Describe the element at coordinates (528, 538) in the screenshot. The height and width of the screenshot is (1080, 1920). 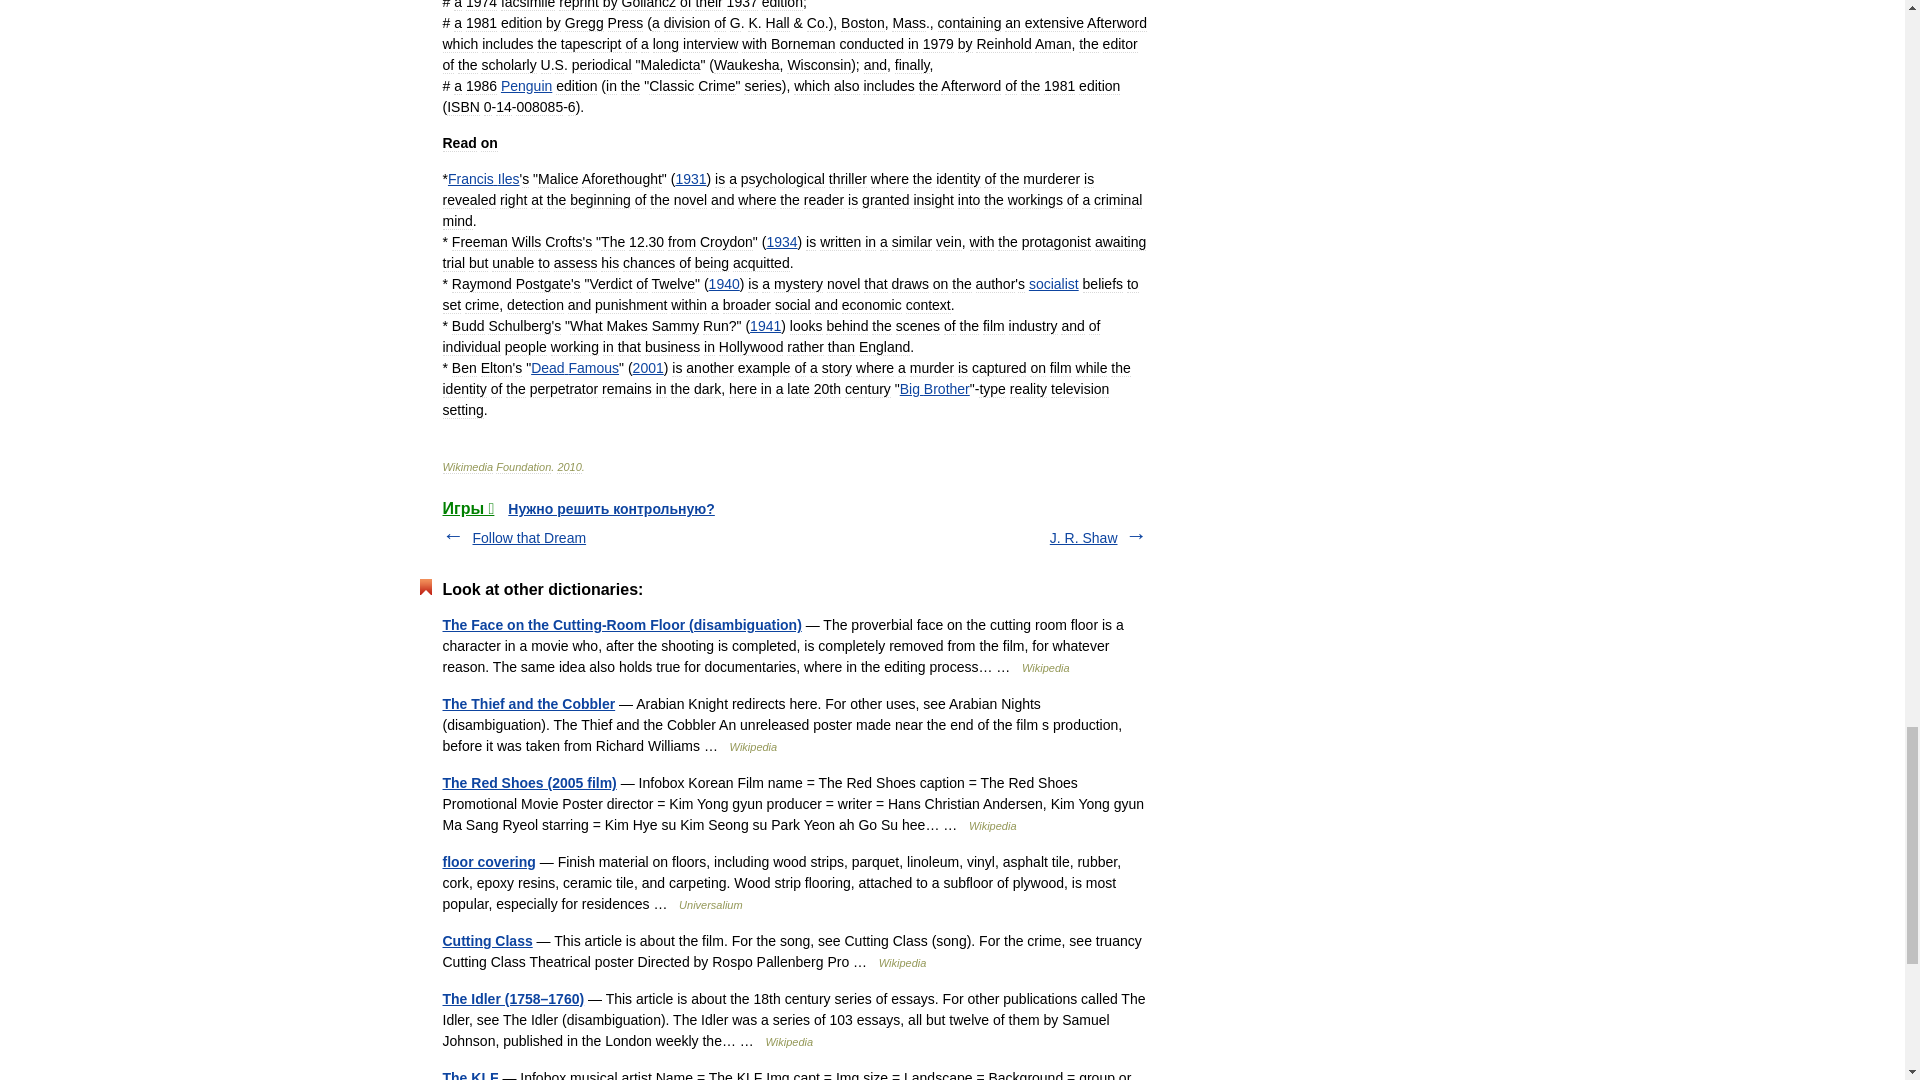
I see `Follow that Dream` at that location.